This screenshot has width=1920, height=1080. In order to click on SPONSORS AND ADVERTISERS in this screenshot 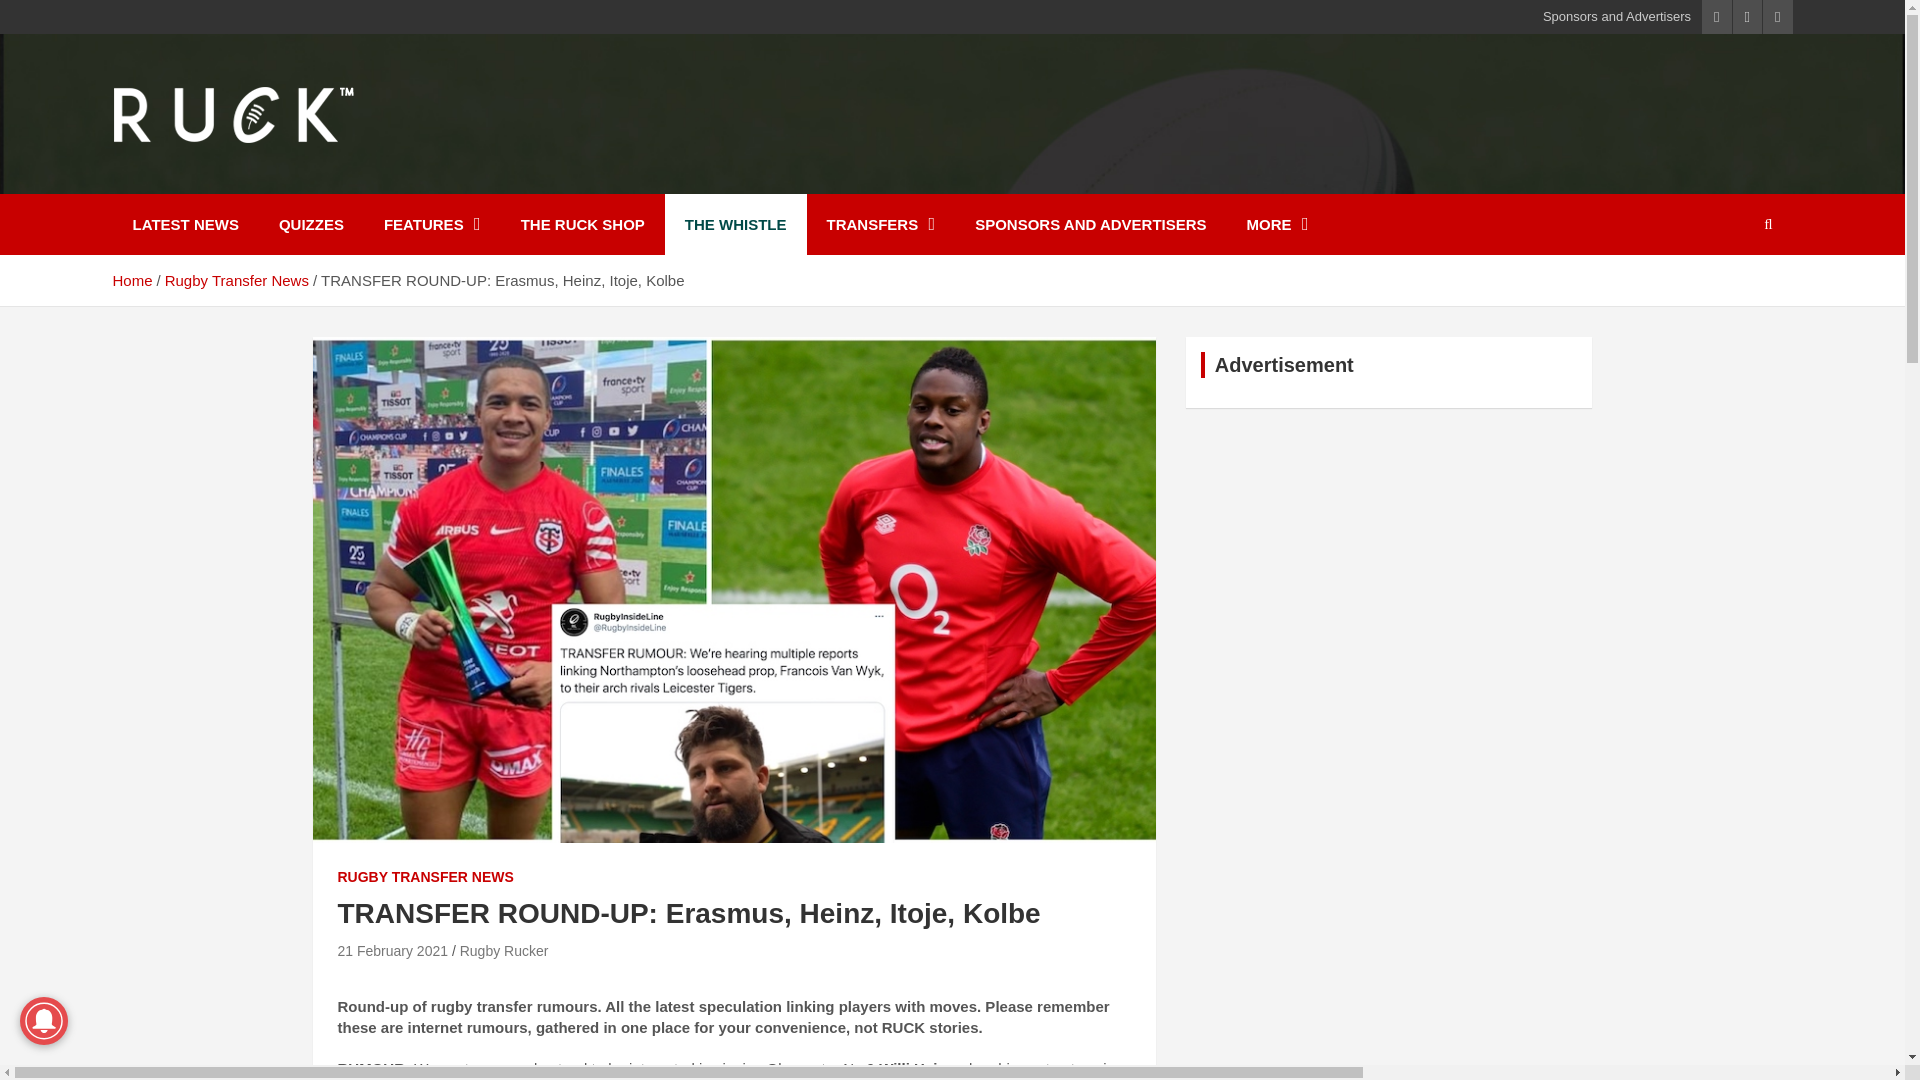, I will do `click(1090, 224)`.